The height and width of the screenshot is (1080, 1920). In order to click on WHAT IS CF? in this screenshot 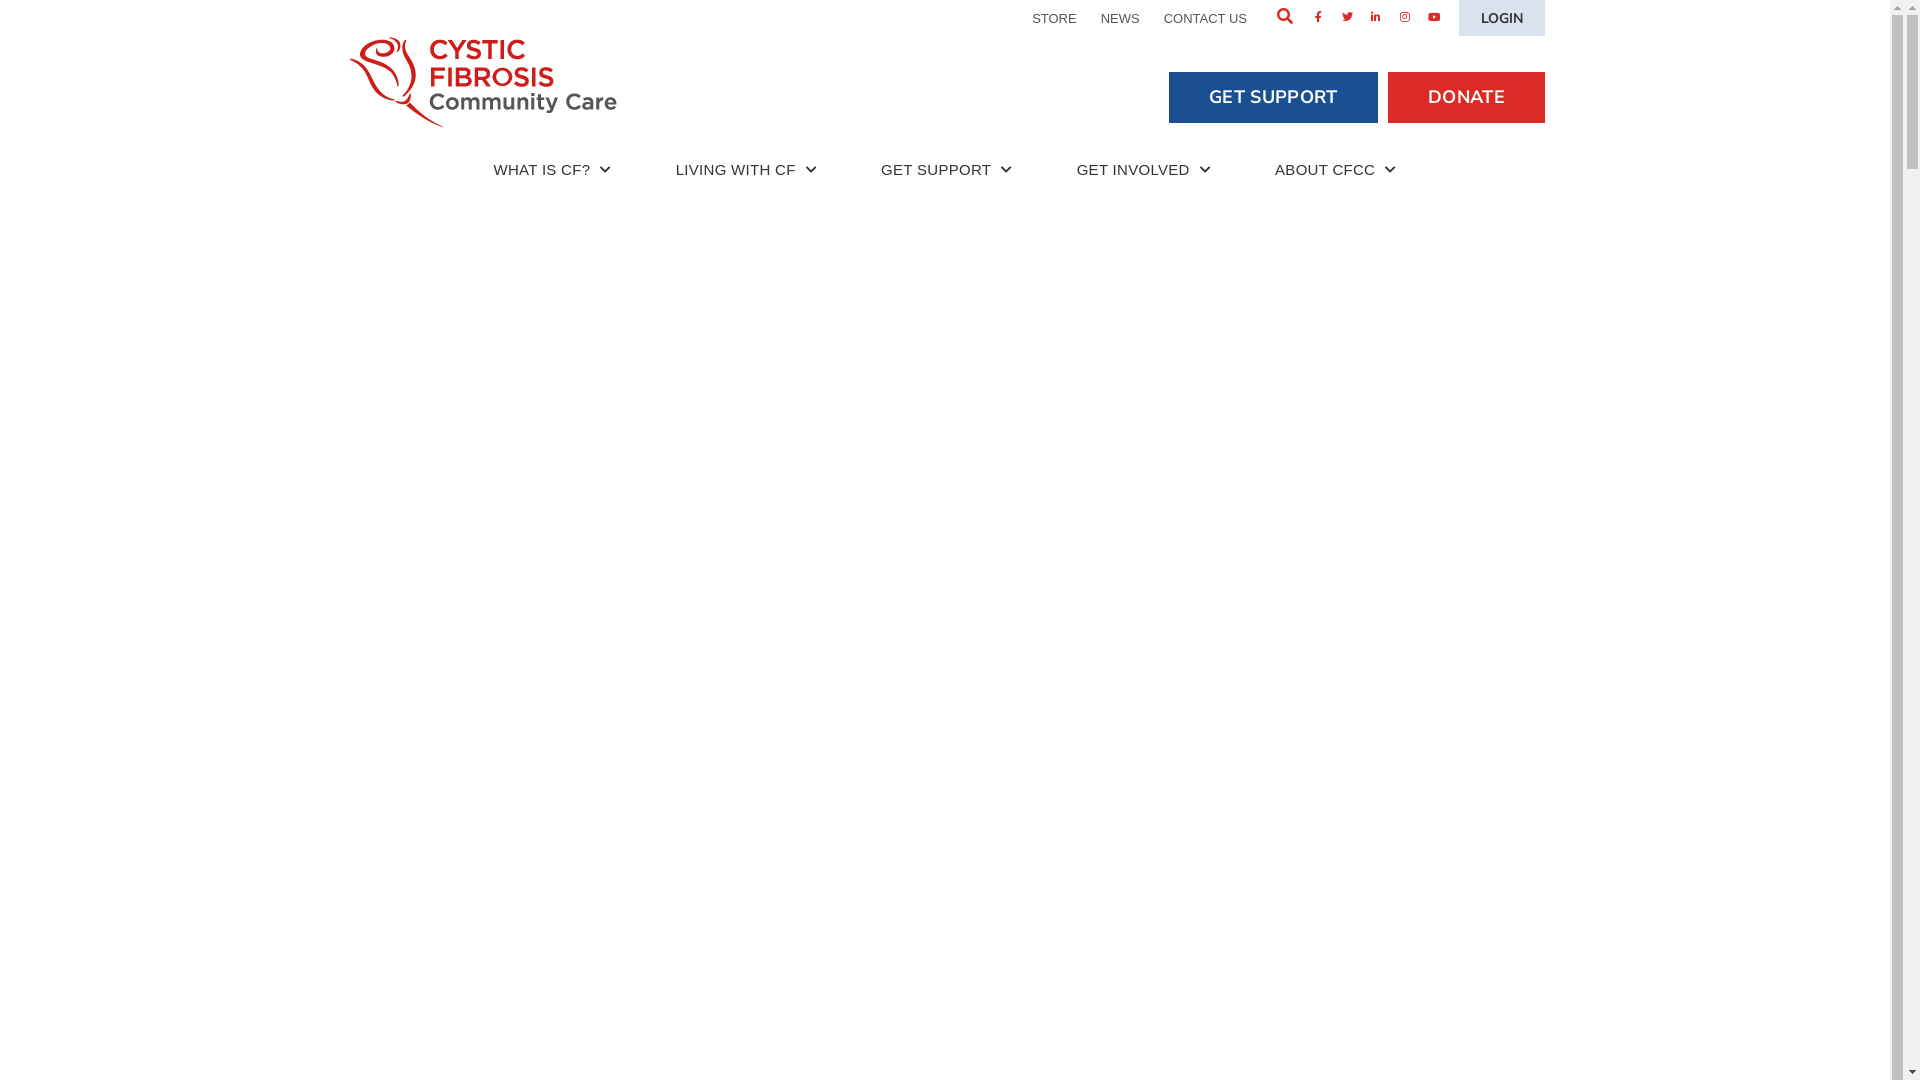, I will do `click(552, 170)`.